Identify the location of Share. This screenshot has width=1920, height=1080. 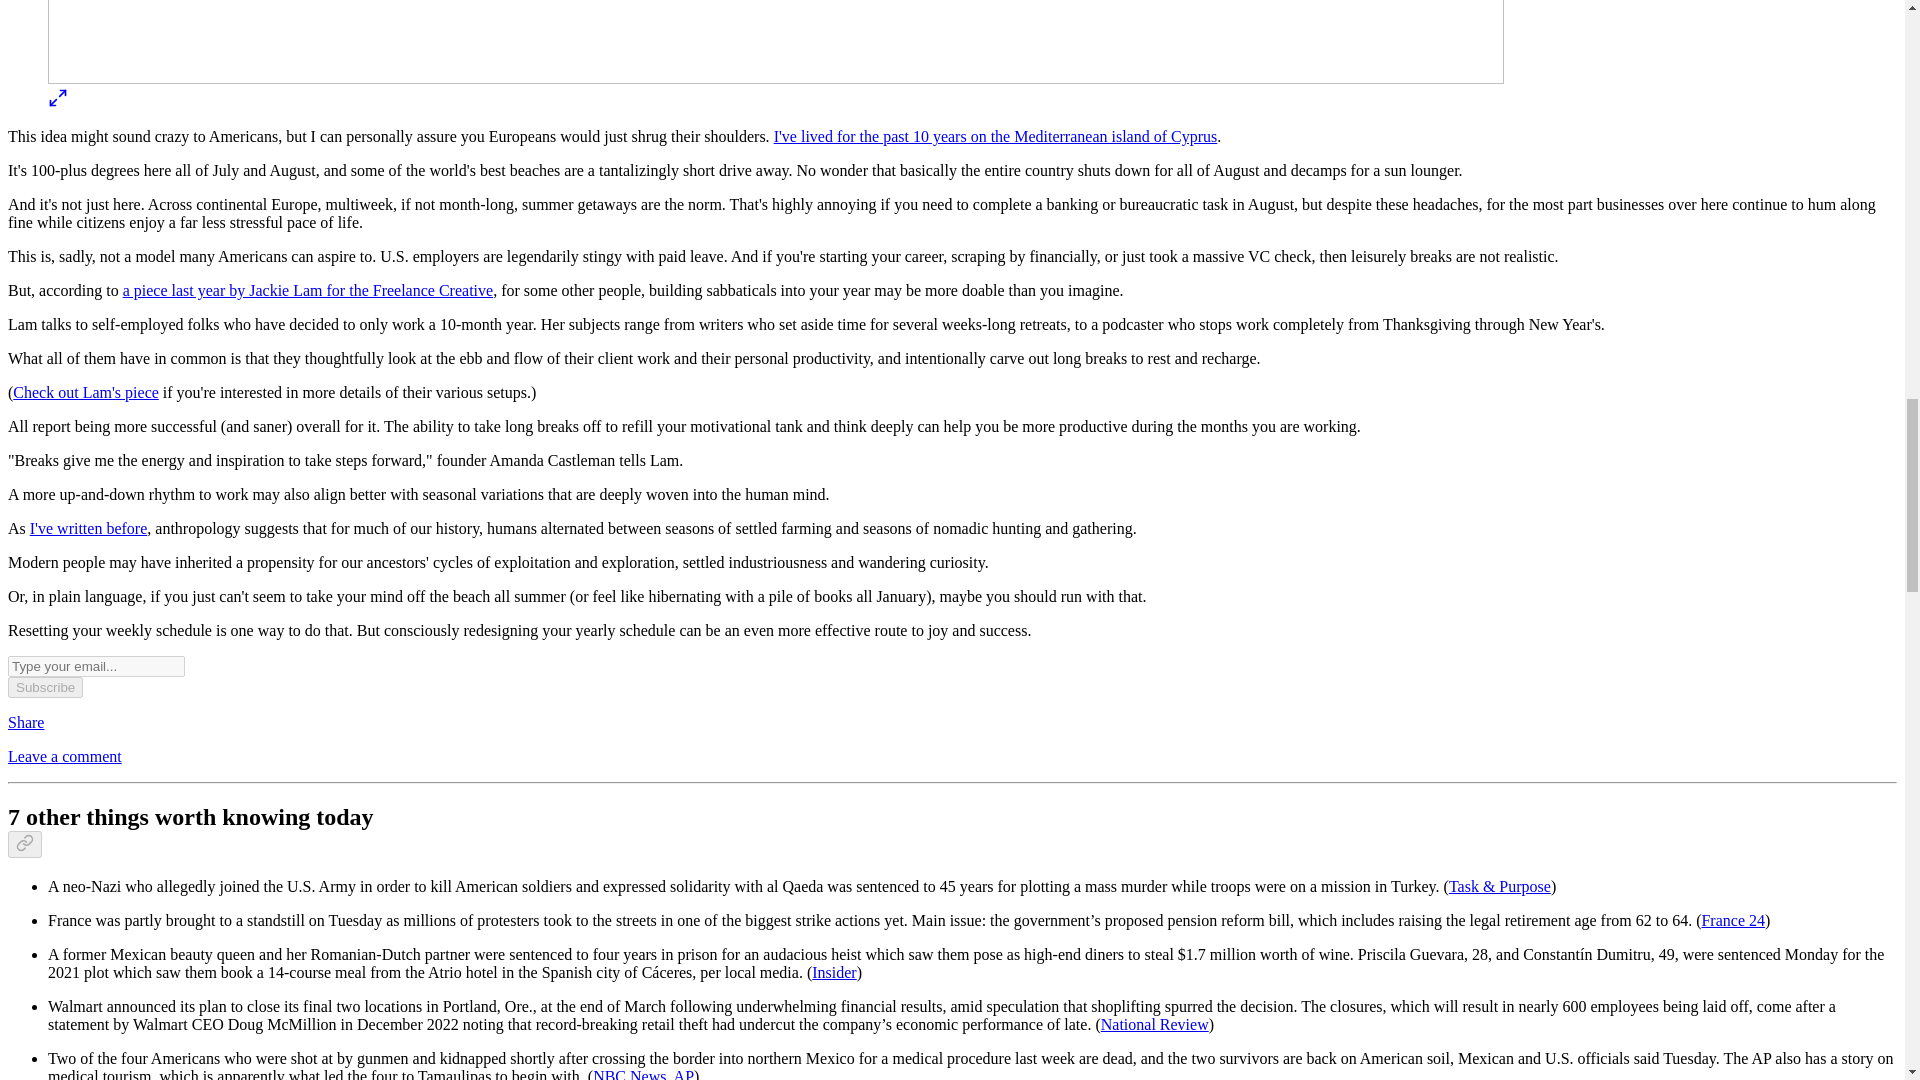
(26, 722).